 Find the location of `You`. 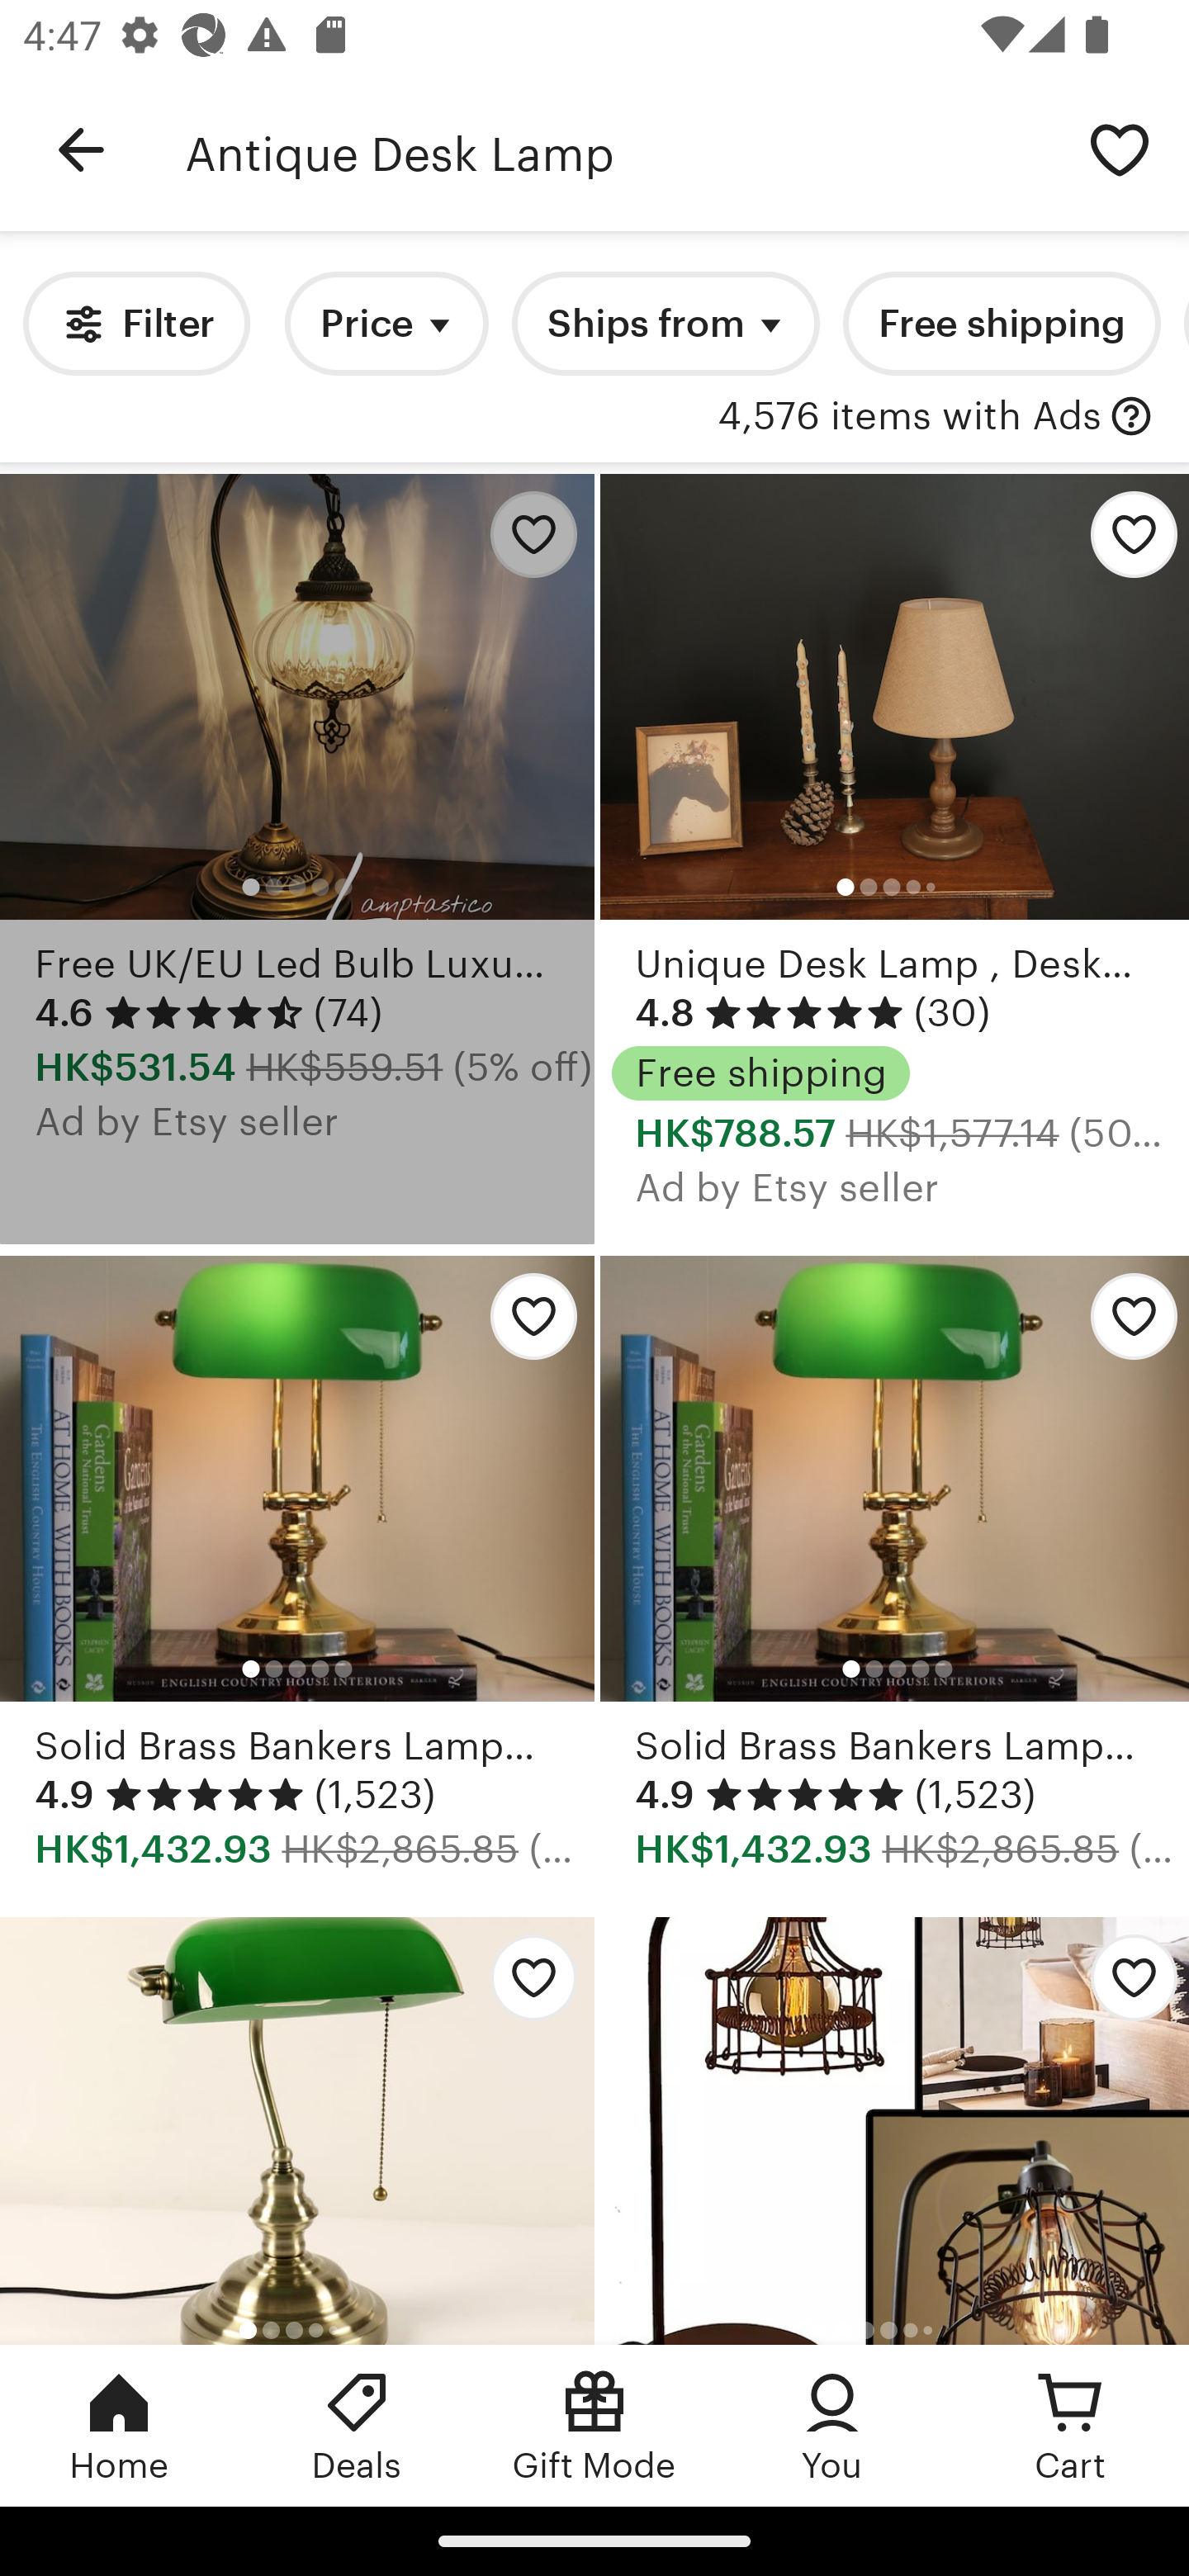

You is located at coordinates (832, 2425).